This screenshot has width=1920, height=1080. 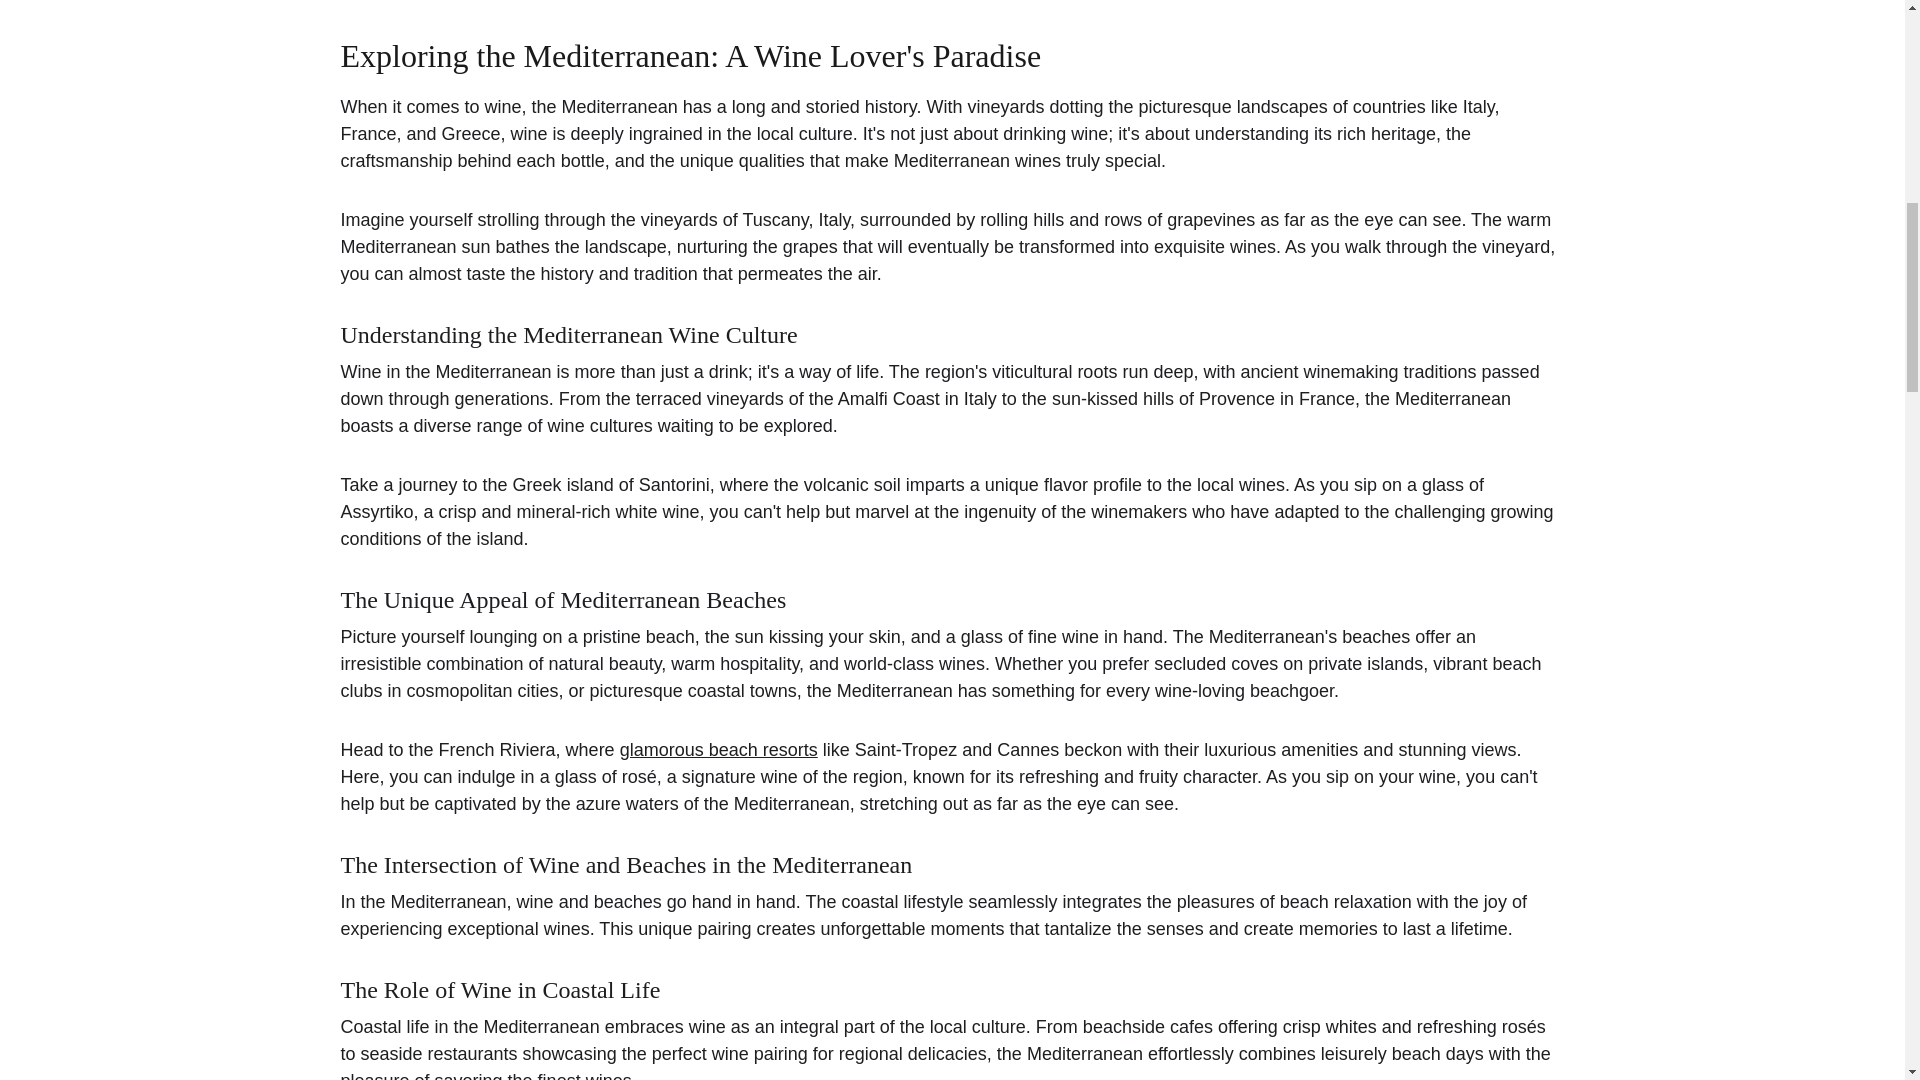 I want to click on glamorous beach resorts, so click(x=718, y=750).